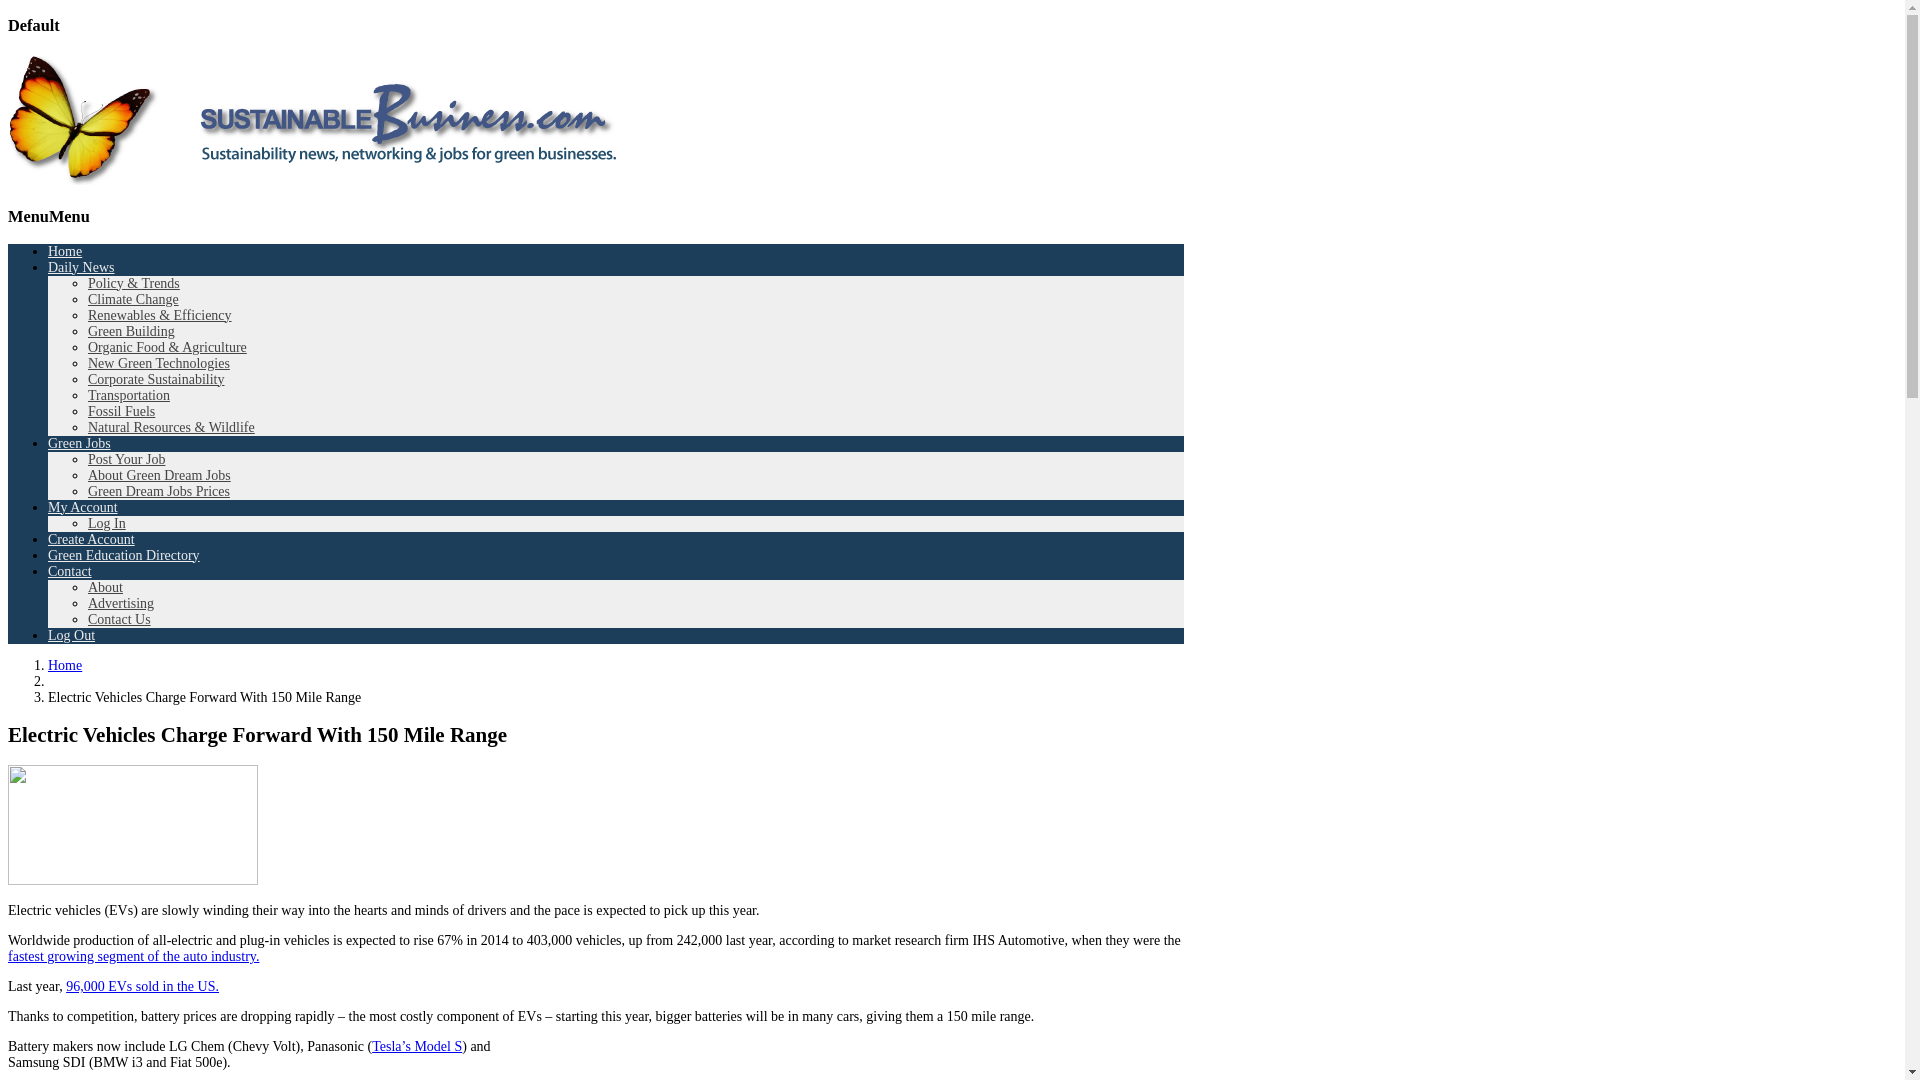 This screenshot has height=1080, width=1920. Describe the element at coordinates (71, 634) in the screenshot. I see `Log Out` at that location.